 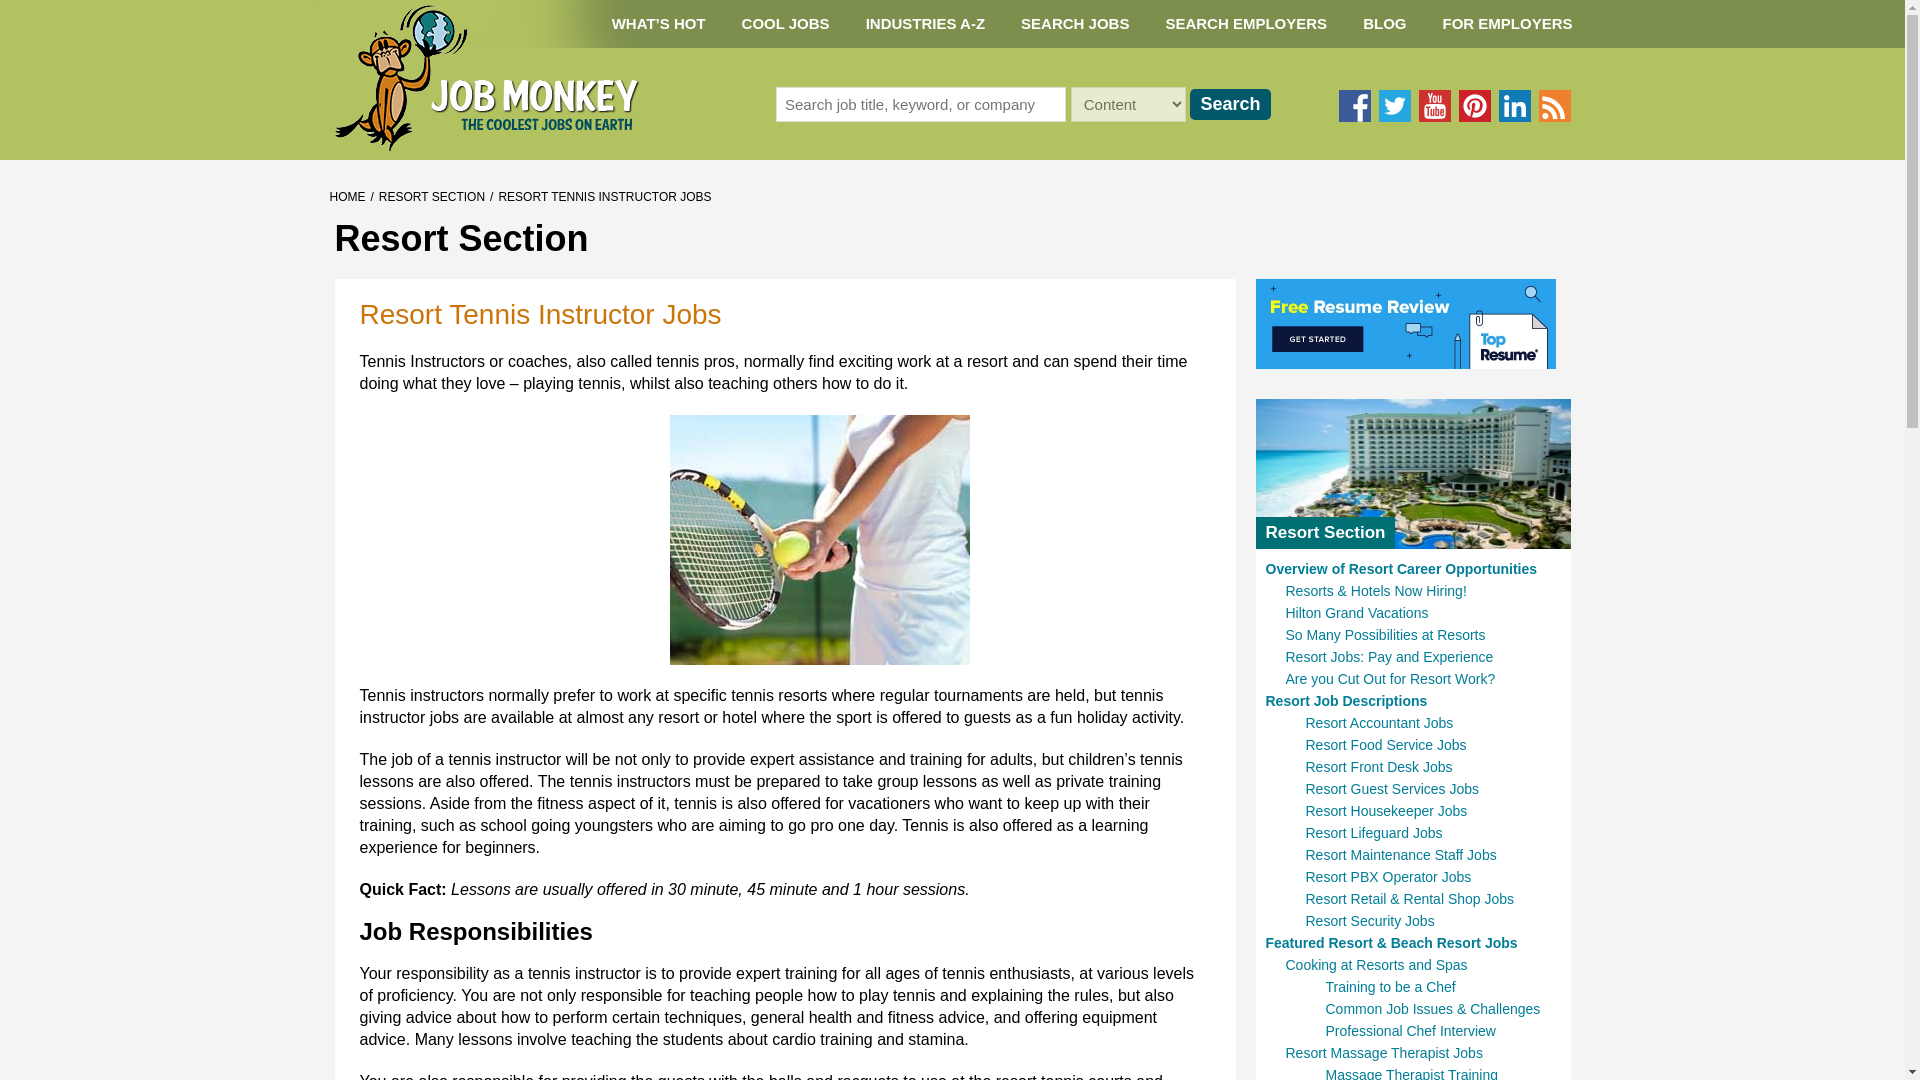 What do you see at coordinates (786, 24) in the screenshot?
I see `COOL JOBS` at bounding box center [786, 24].